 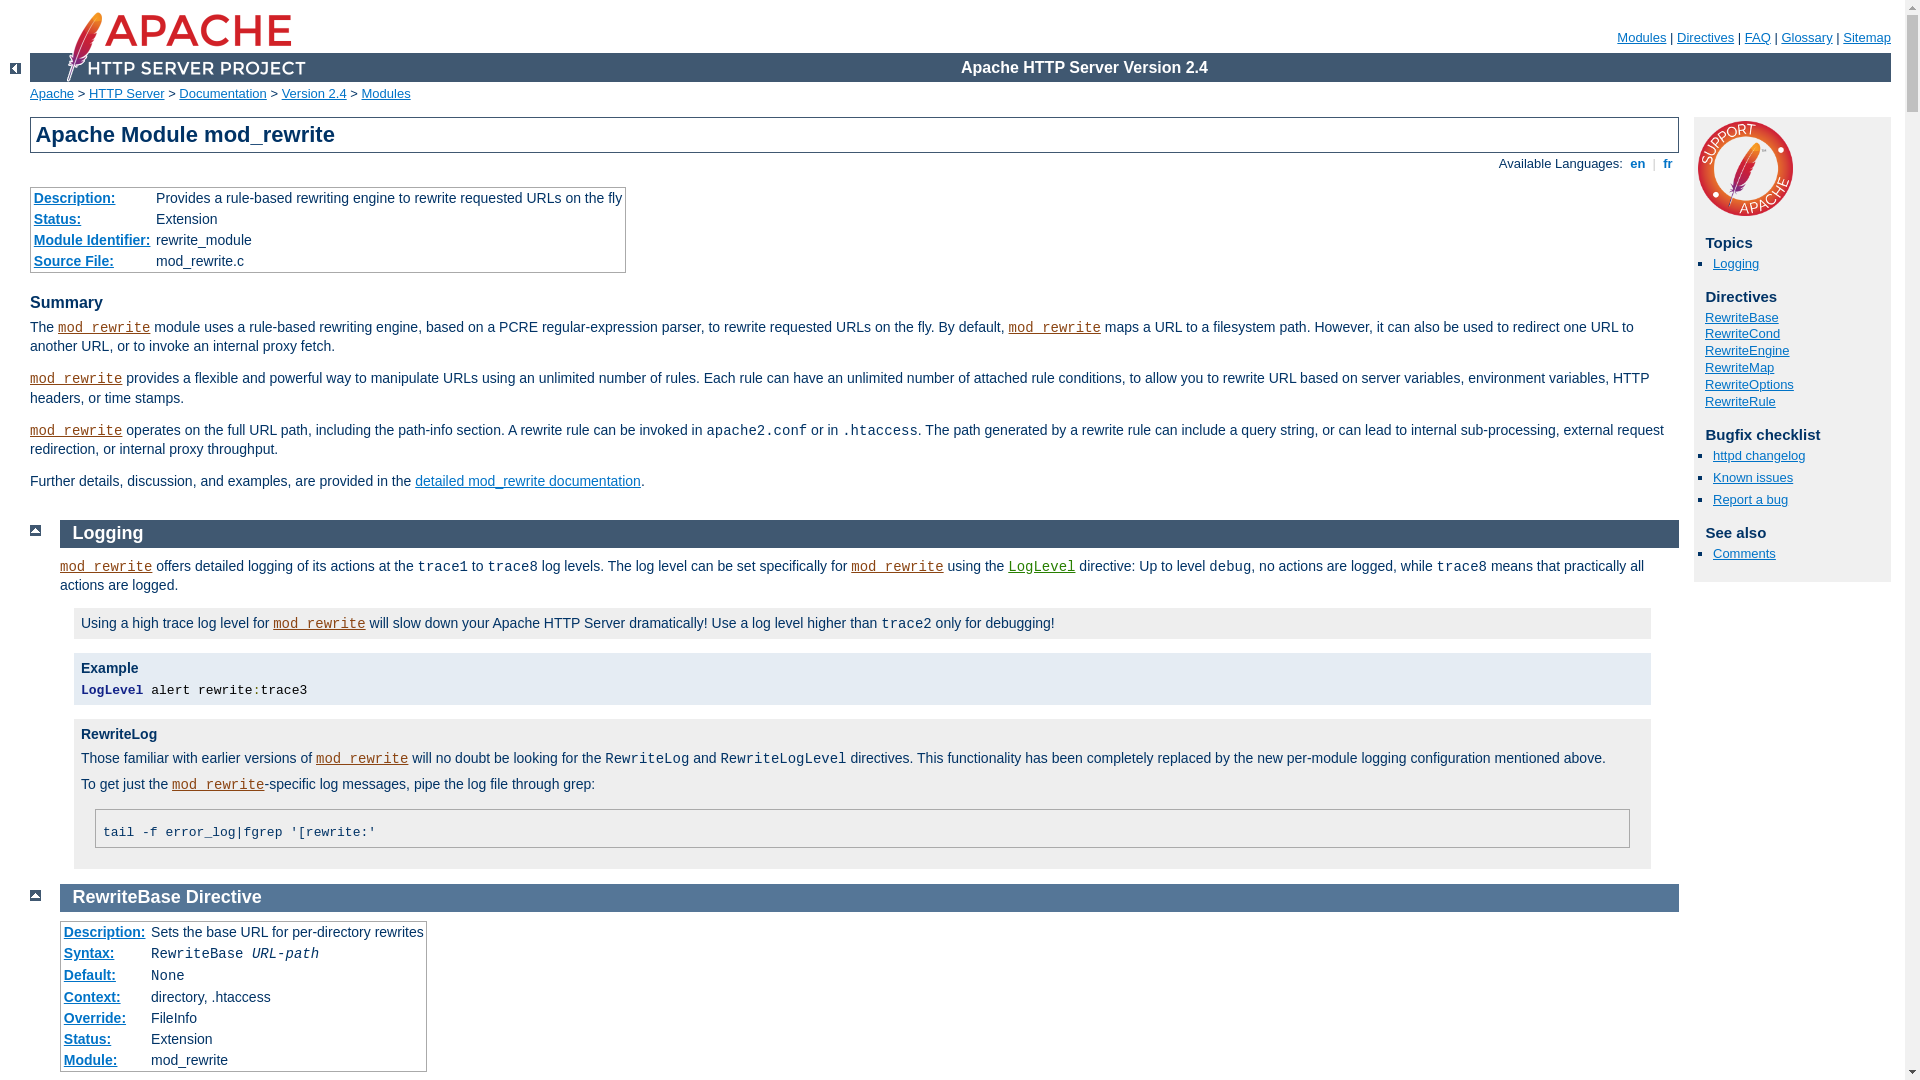 What do you see at coordinates (76, 379) in the screenshot?
I see `mod_rewrite` at bounding box center [76, 379].